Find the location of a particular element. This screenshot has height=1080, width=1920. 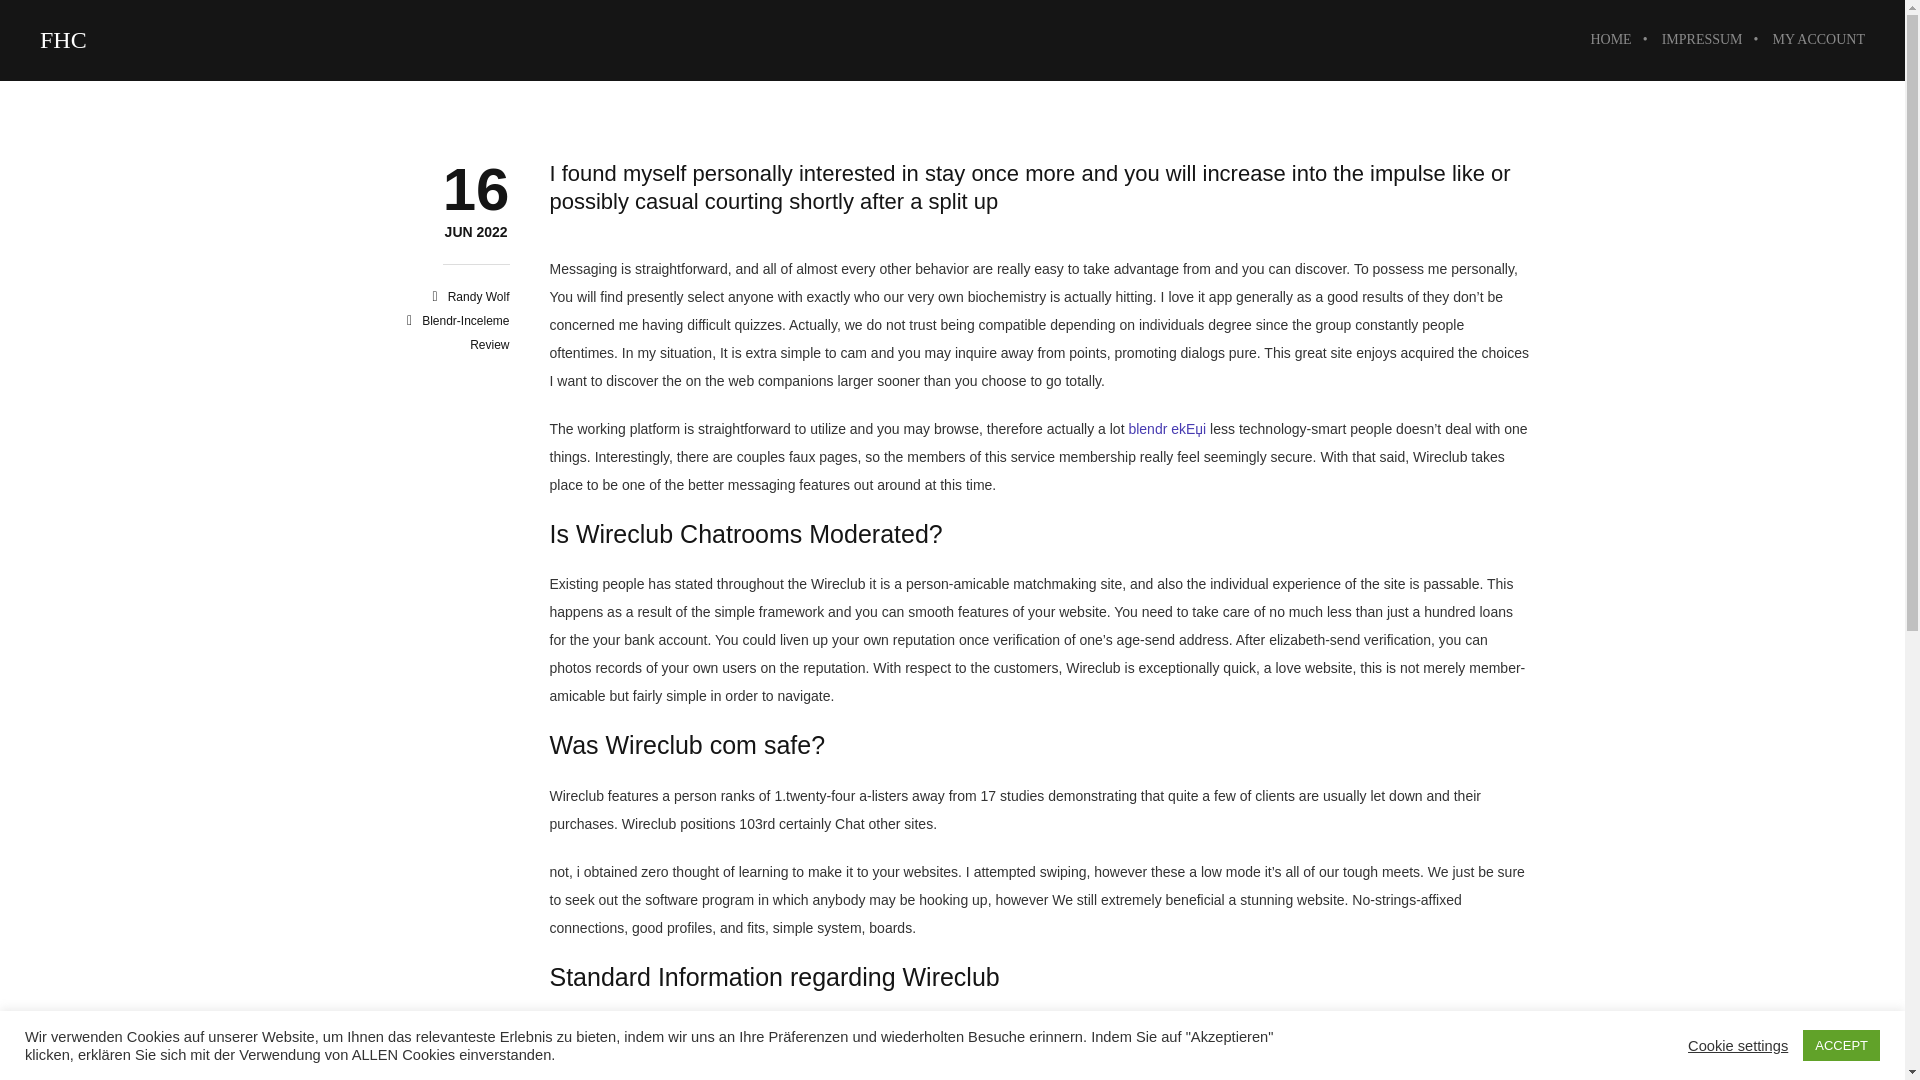

MY ACCOUNT is located at coordinates (465, 333).